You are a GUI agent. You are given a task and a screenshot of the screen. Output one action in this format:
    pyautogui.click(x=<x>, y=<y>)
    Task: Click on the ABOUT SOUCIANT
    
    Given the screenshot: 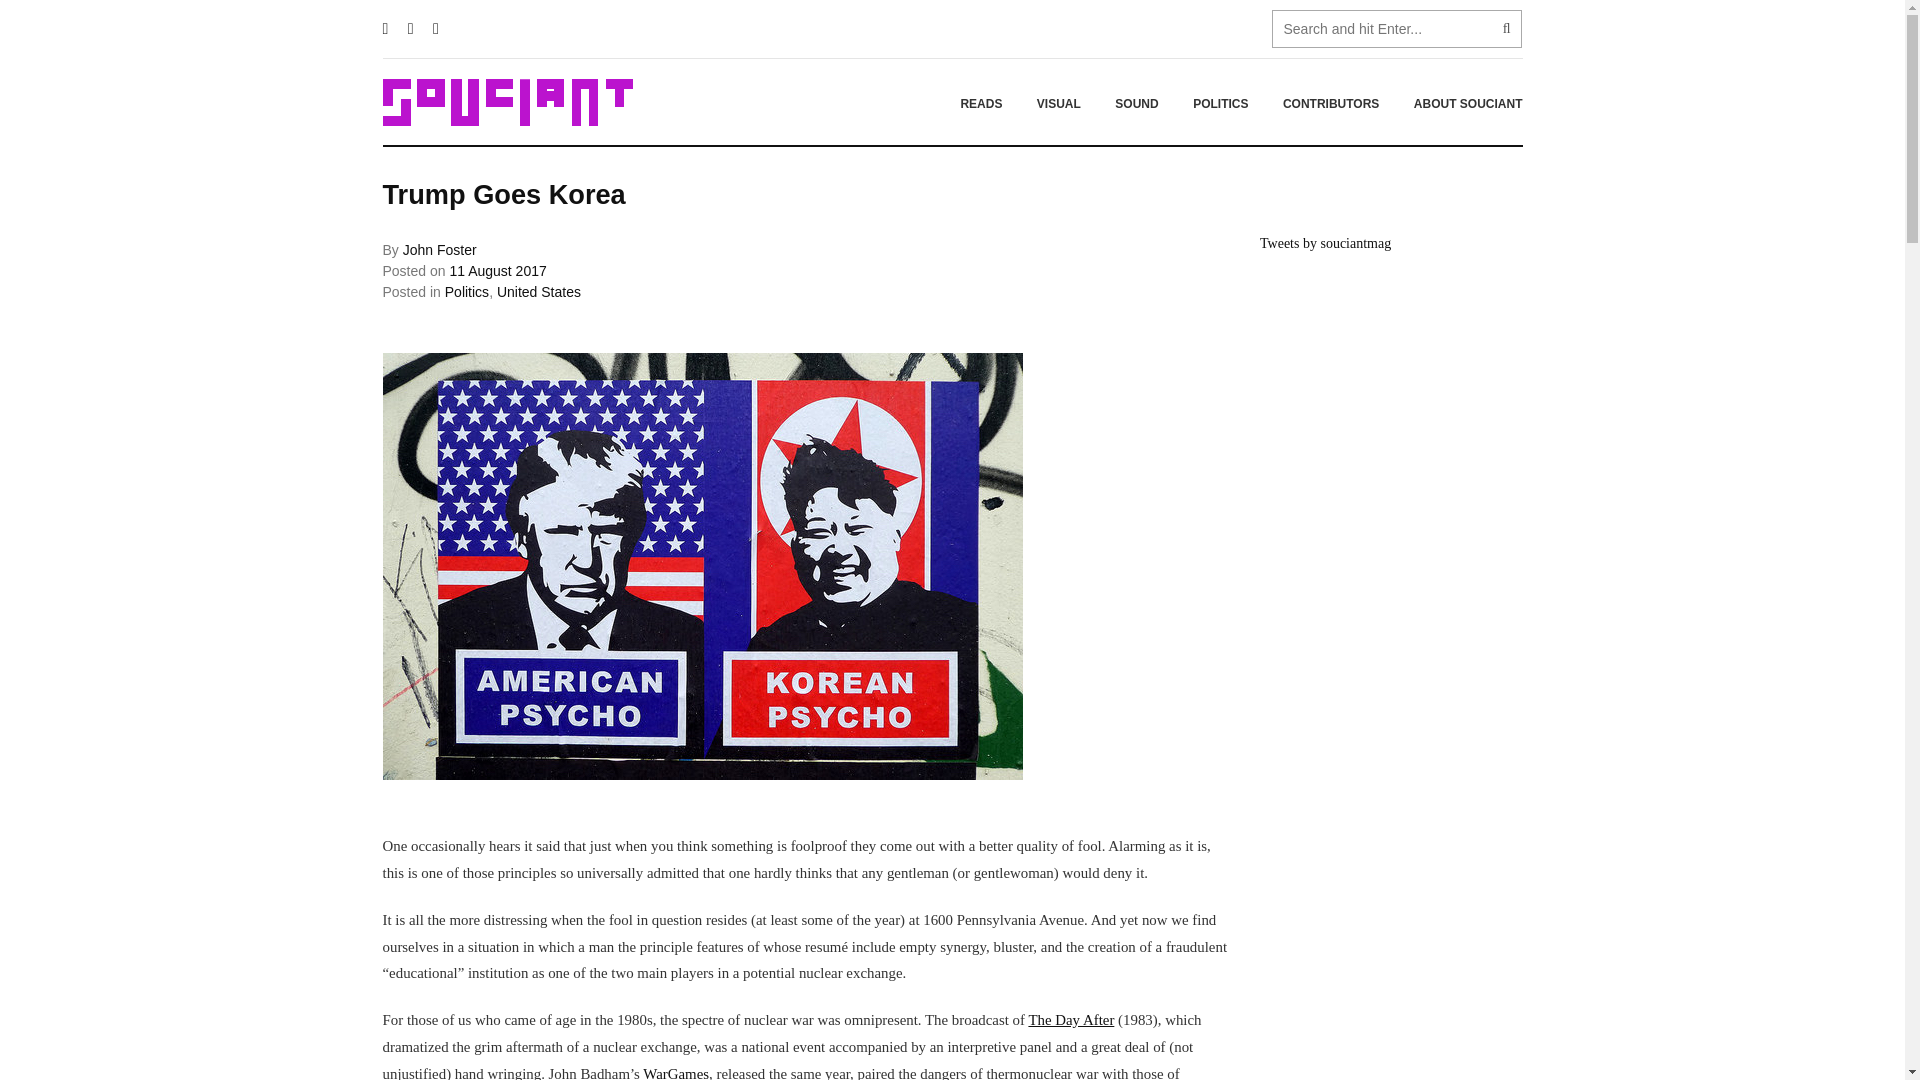 What is the action you would take?
    pyautogui.click(x=1460, y=103)
    